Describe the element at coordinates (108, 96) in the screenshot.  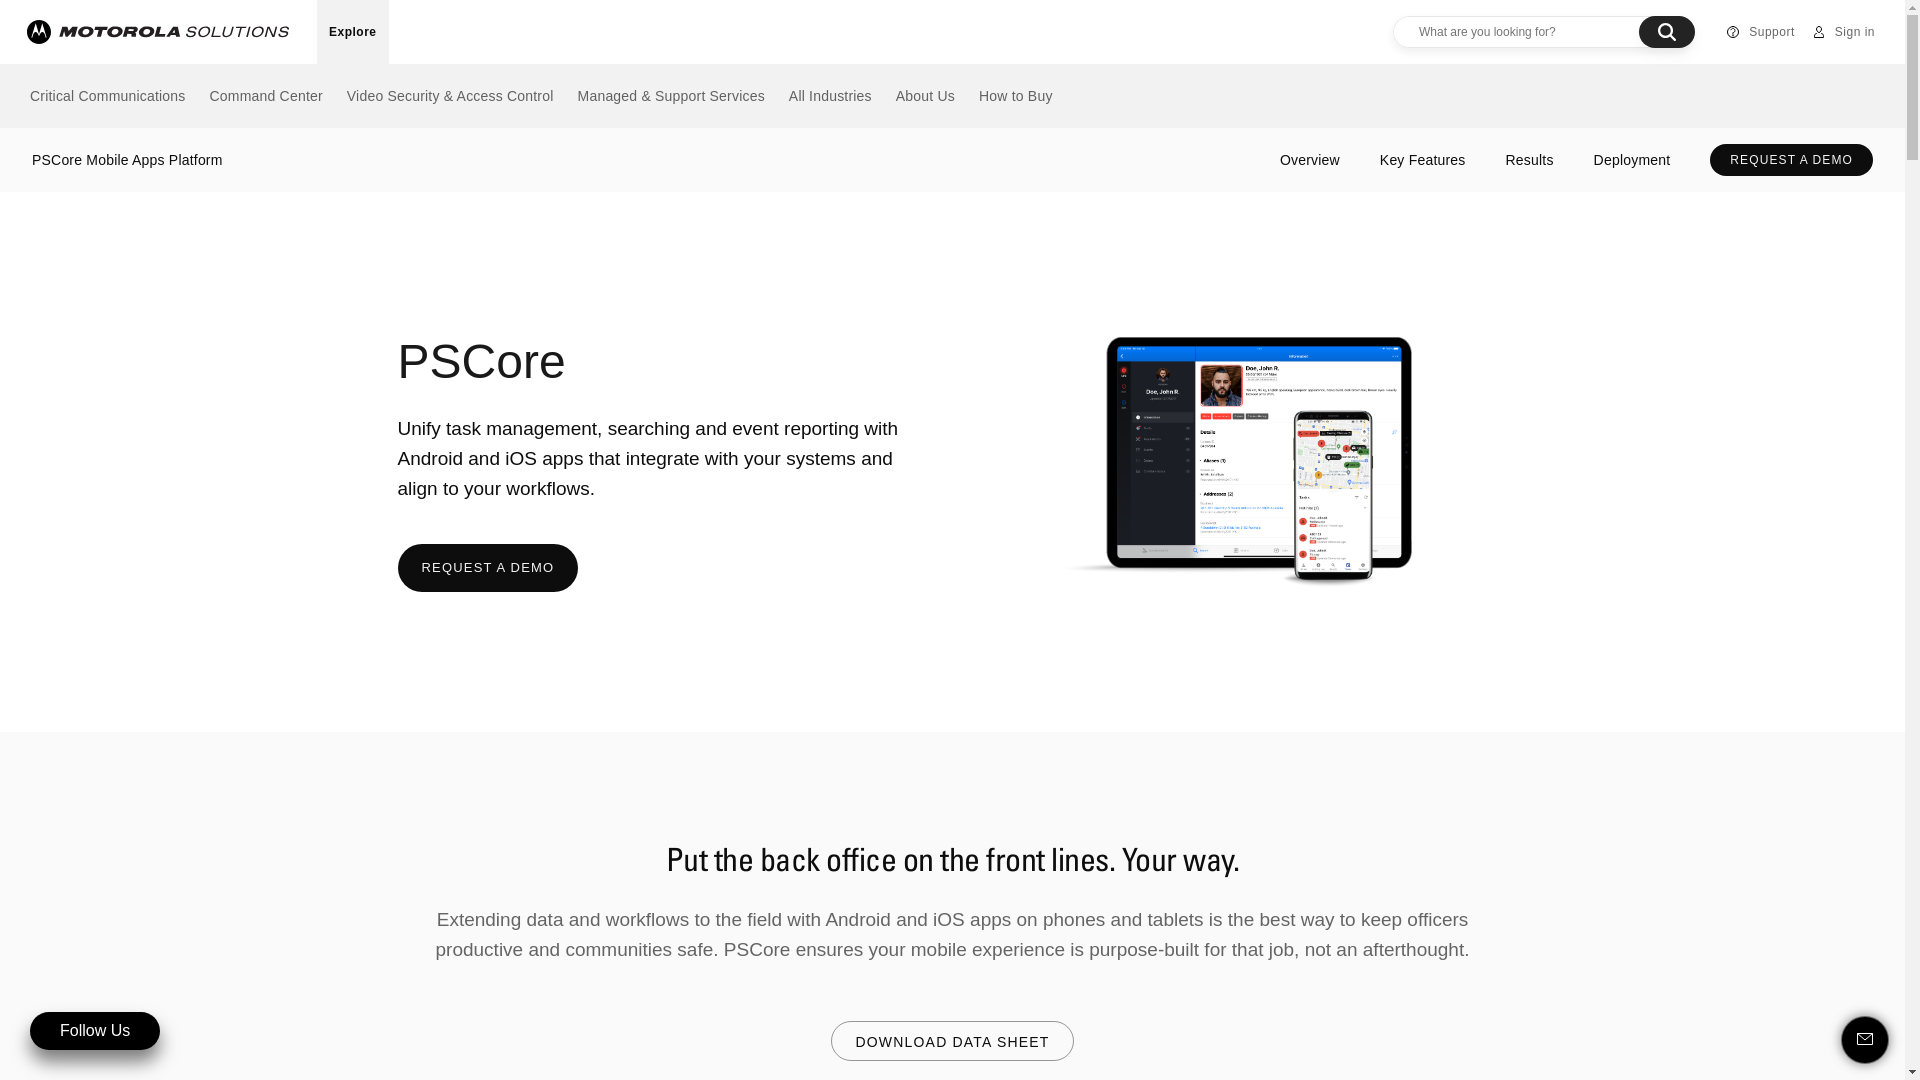
I see `Critical Communications` at that location.